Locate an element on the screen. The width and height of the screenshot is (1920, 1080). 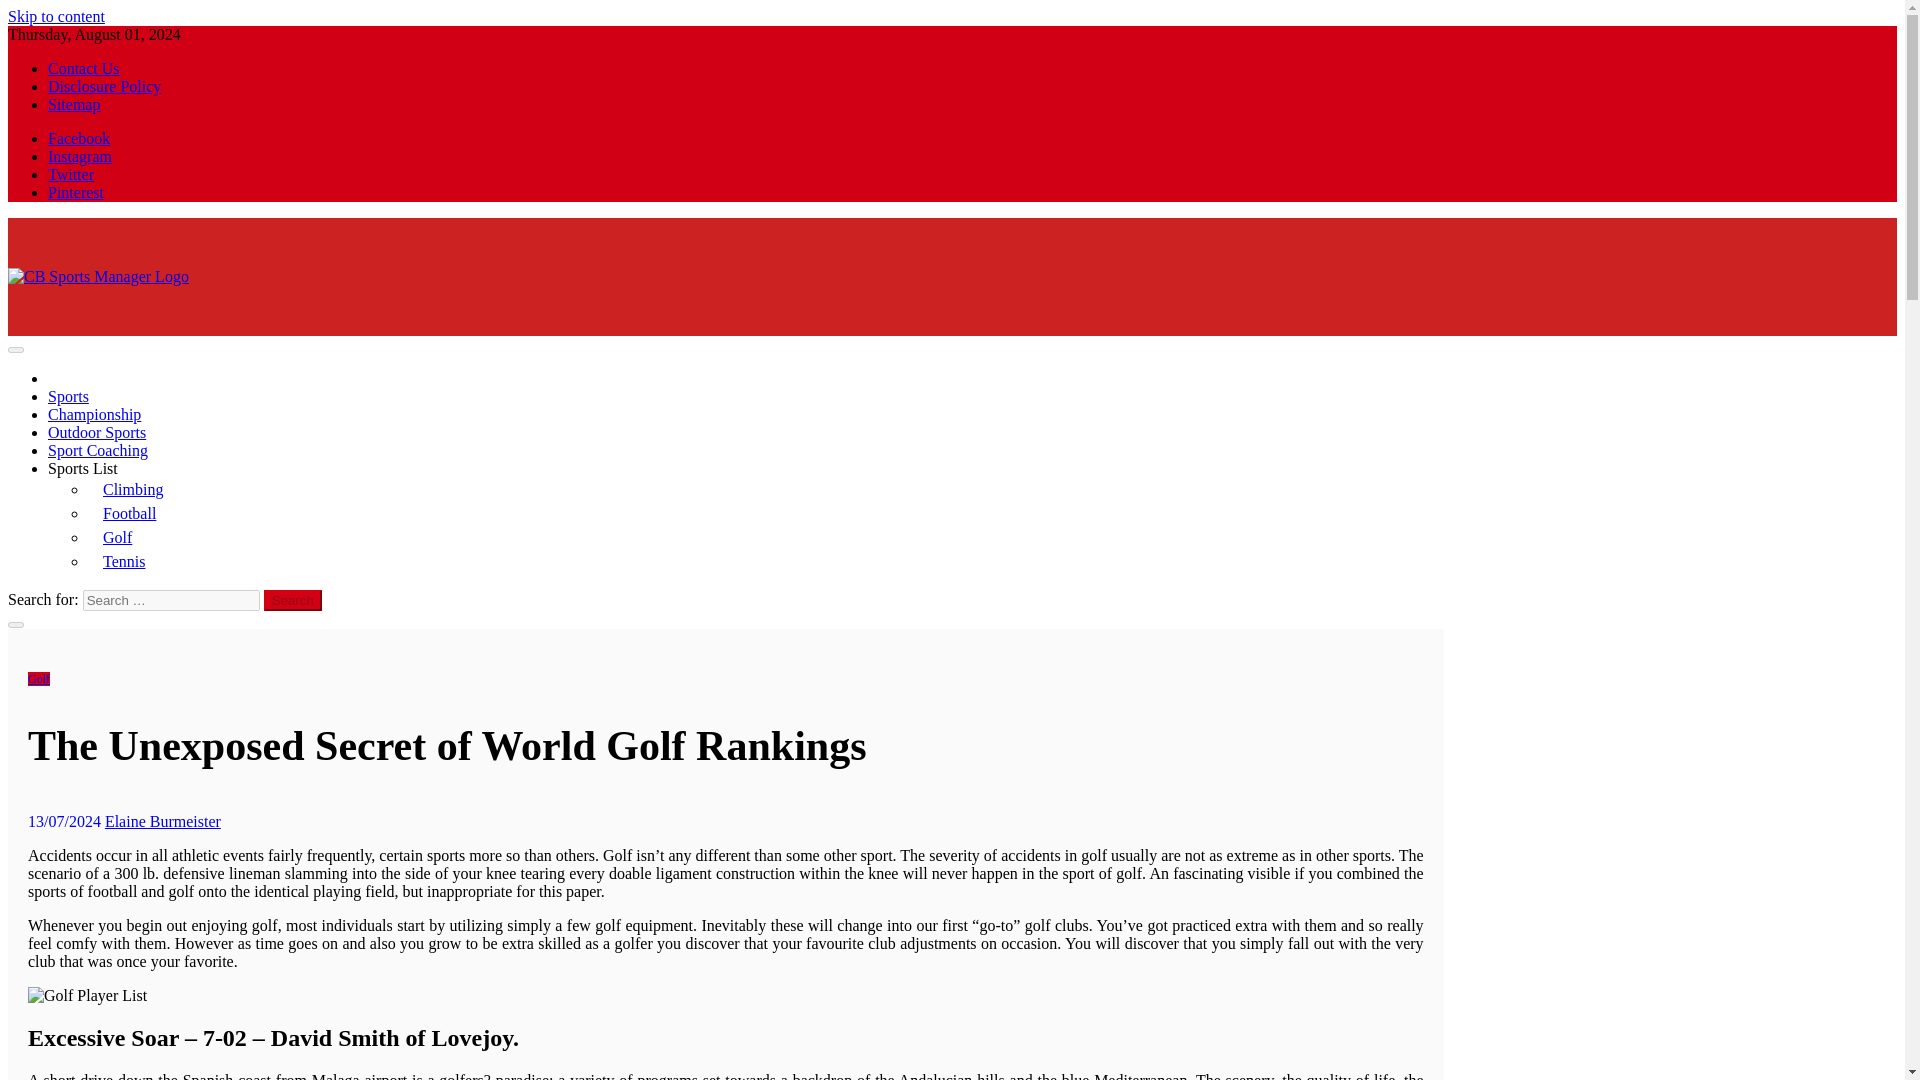
Elaine Burmeister is located at coordinates (162, 822).